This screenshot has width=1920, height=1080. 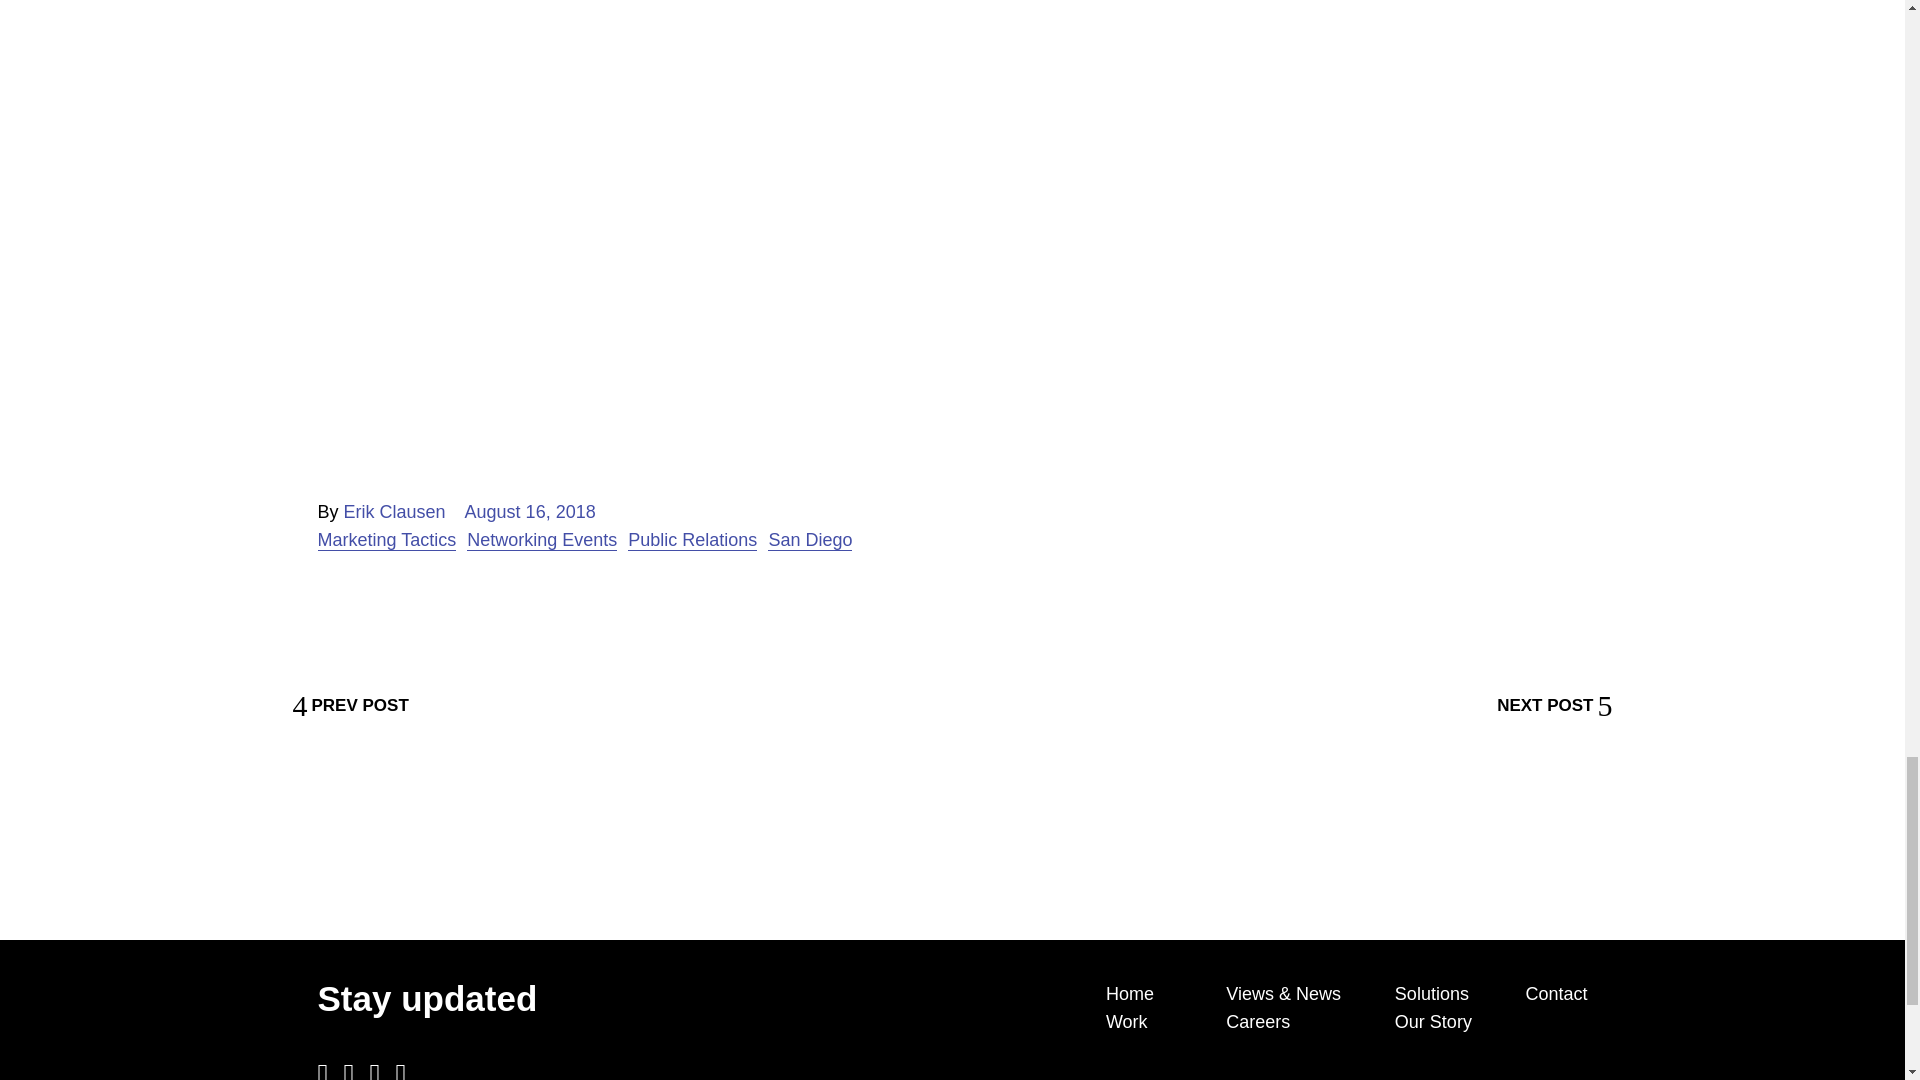 I want to click on Marketing Tactics, so click(x=387, y=540).